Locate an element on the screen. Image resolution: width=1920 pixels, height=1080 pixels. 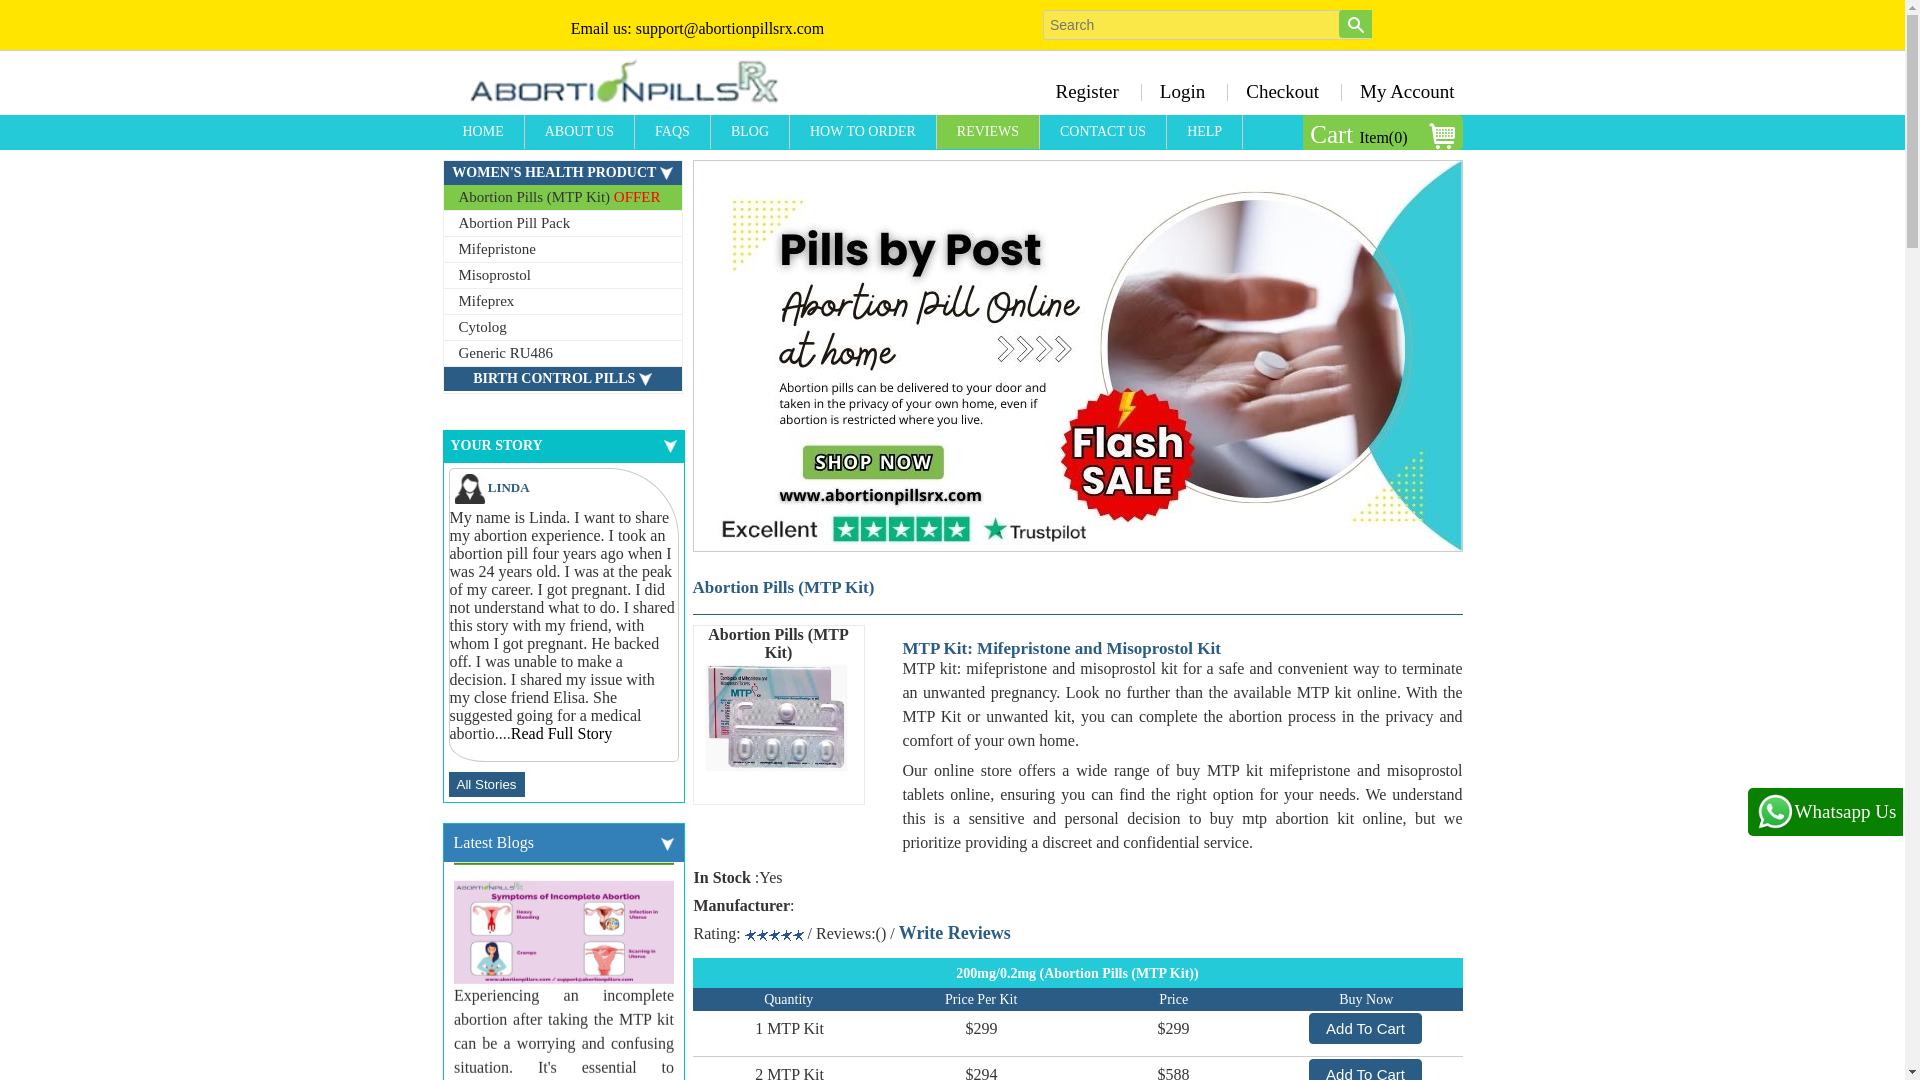
ABOUT US is located at coordinates (580, 132).